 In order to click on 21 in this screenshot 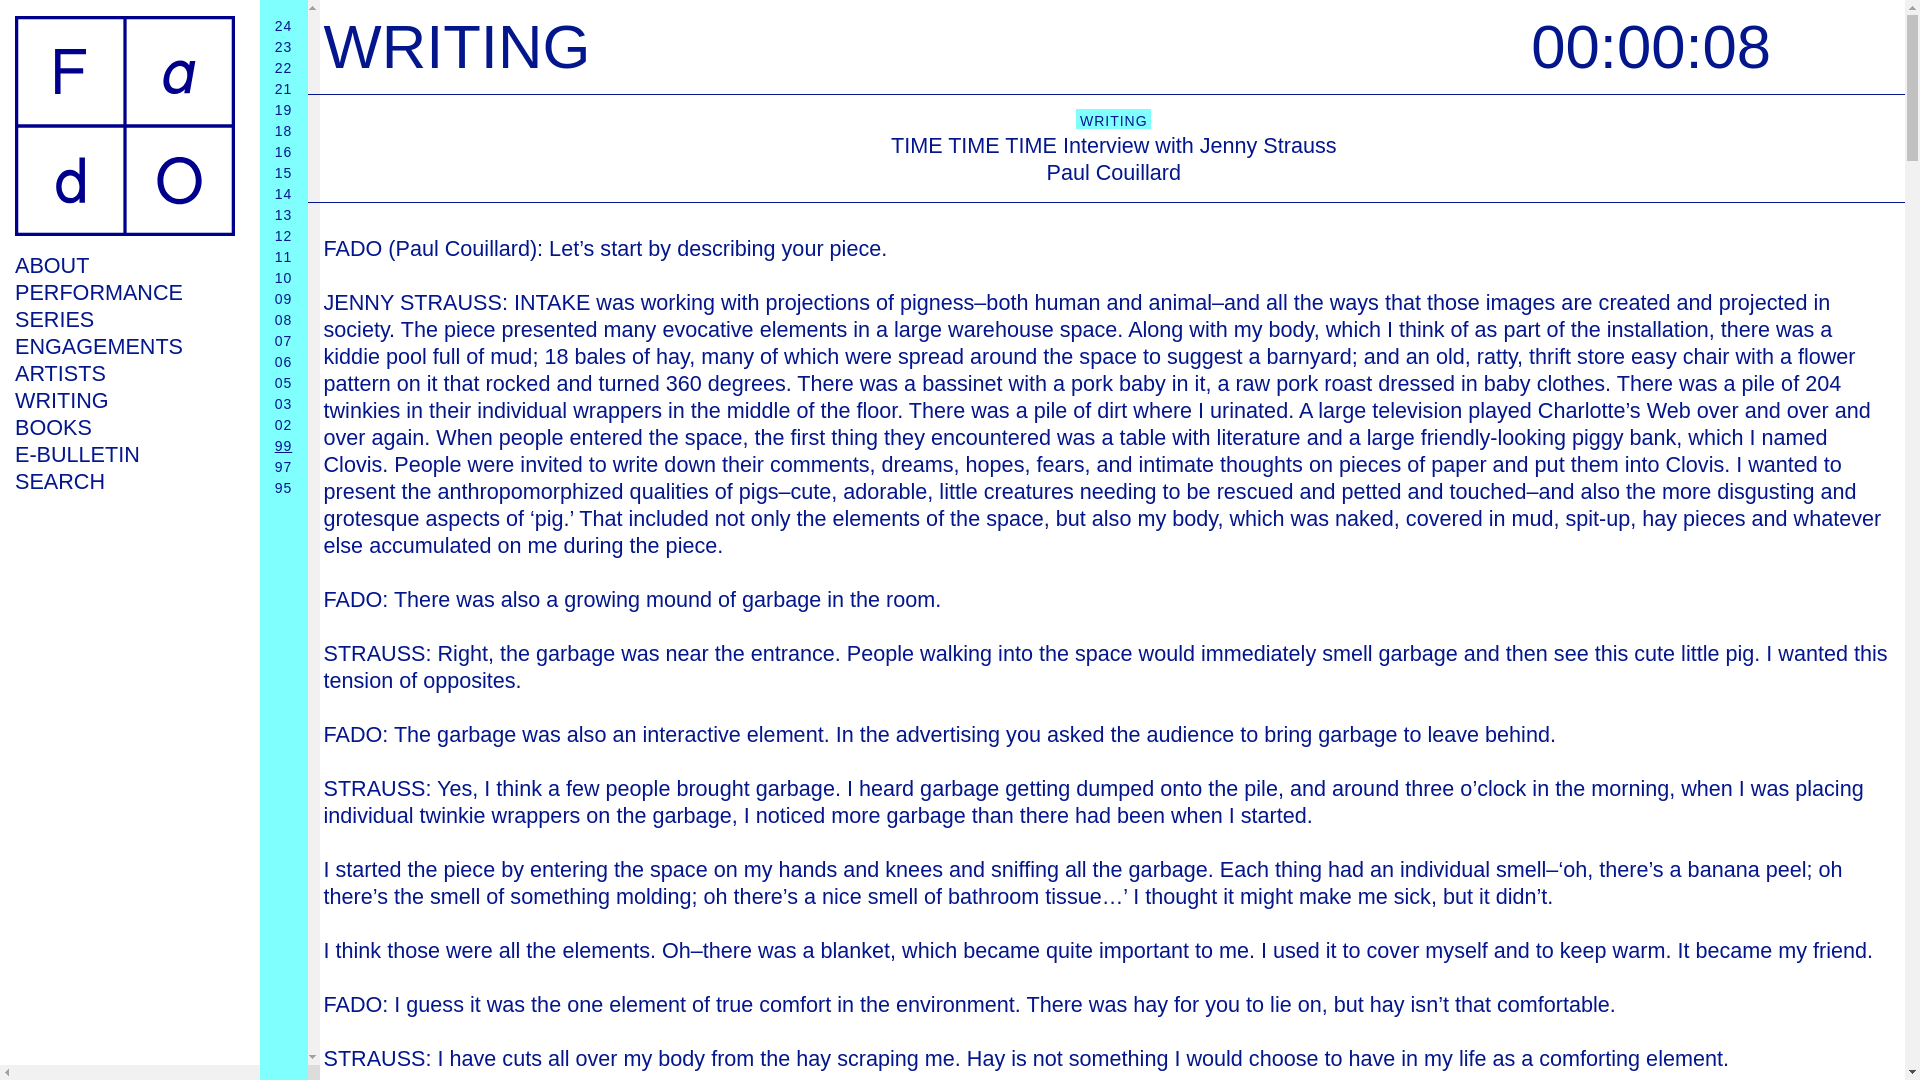, I will do `click(284, 89)`.